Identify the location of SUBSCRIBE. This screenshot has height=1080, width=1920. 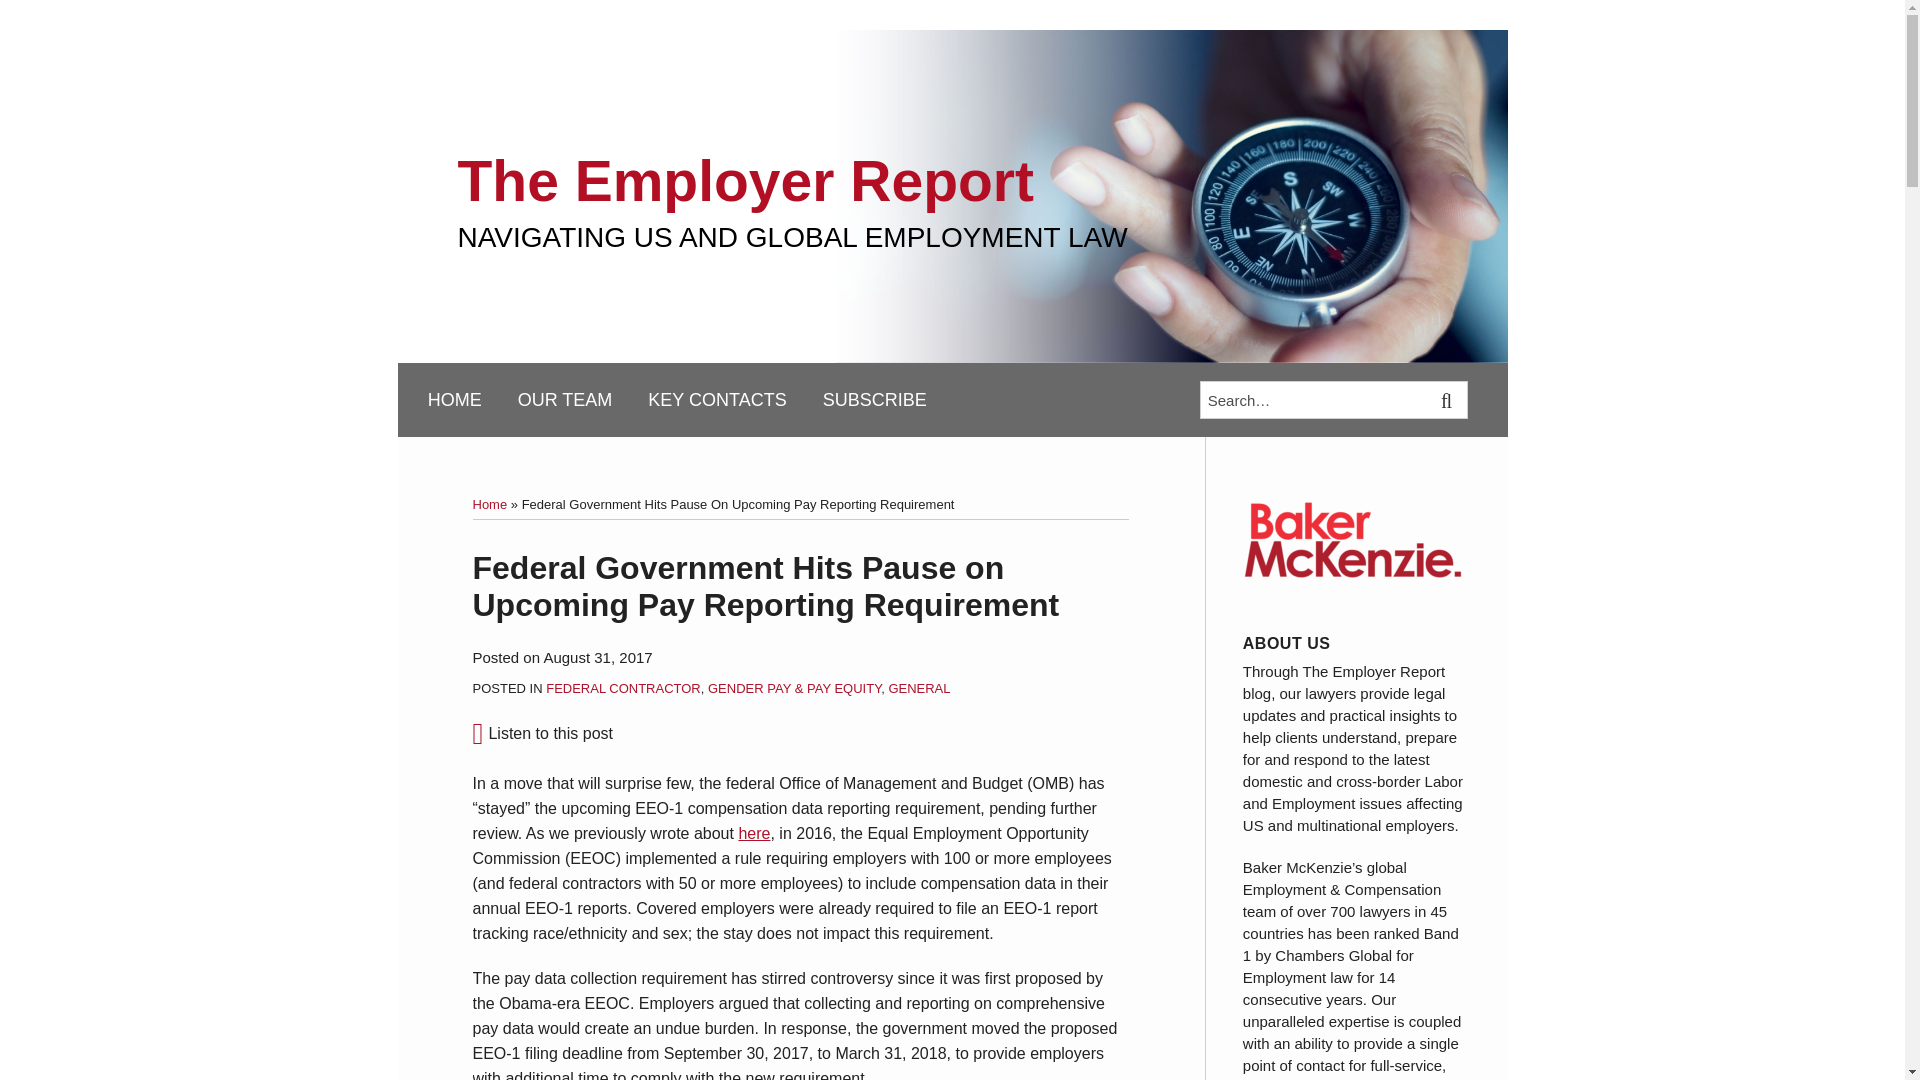
(875, 399).